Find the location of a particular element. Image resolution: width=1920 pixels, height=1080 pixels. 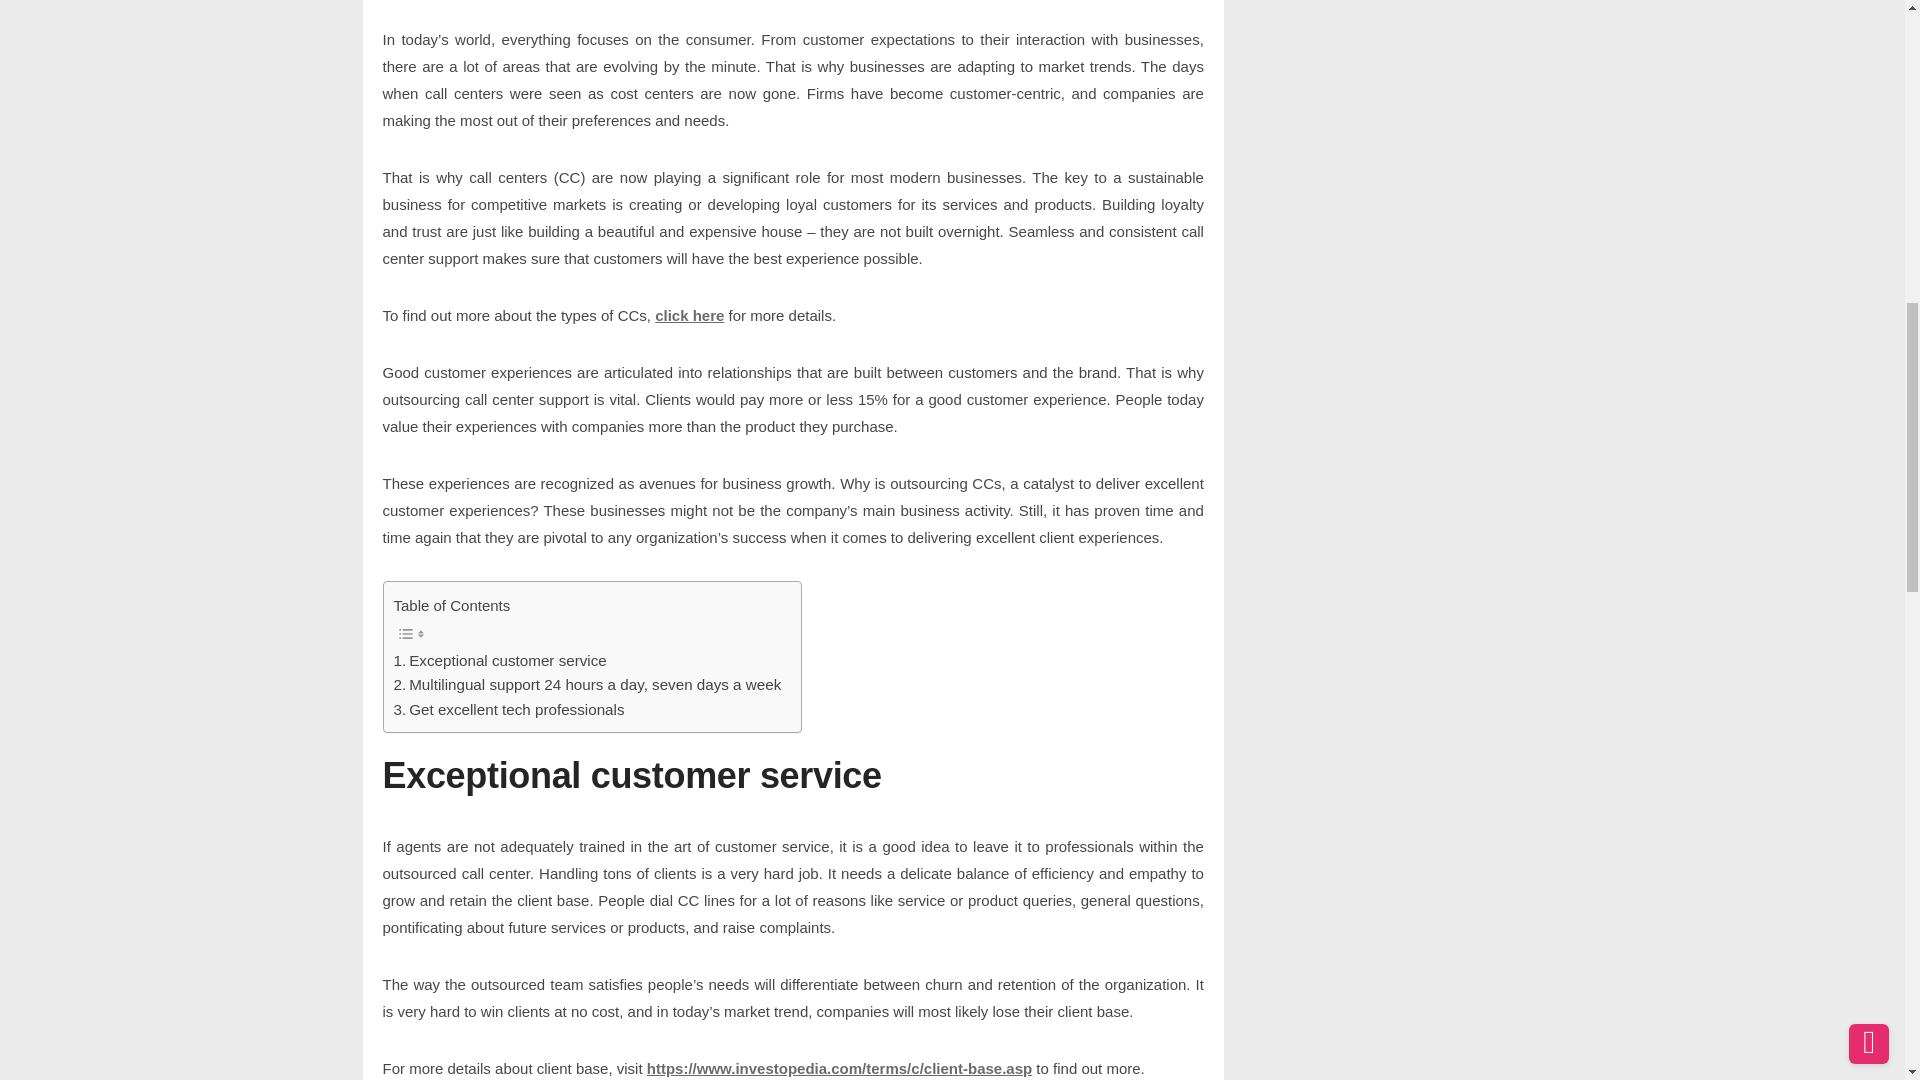

Multilingual support 24 hours a day, seven days a week is located at coordinates (587, 684).